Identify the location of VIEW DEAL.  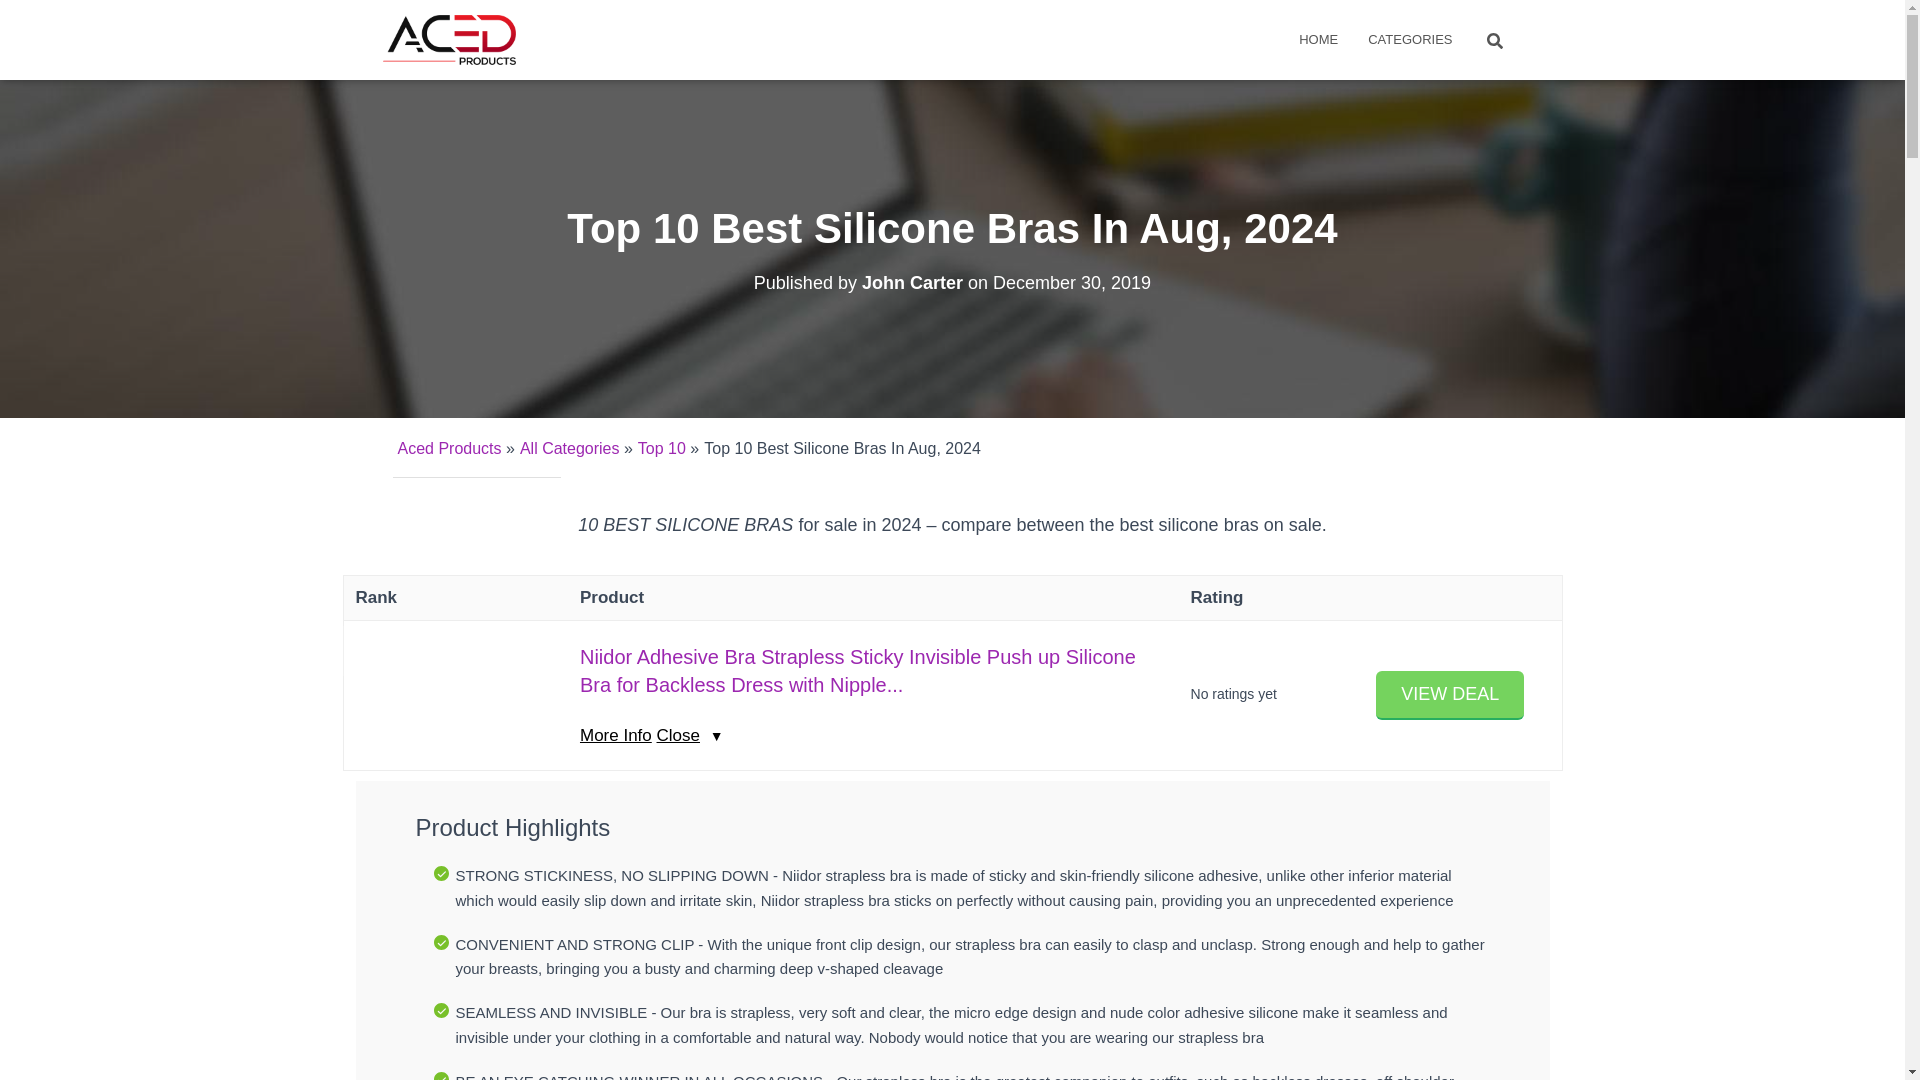
(1450, 695).